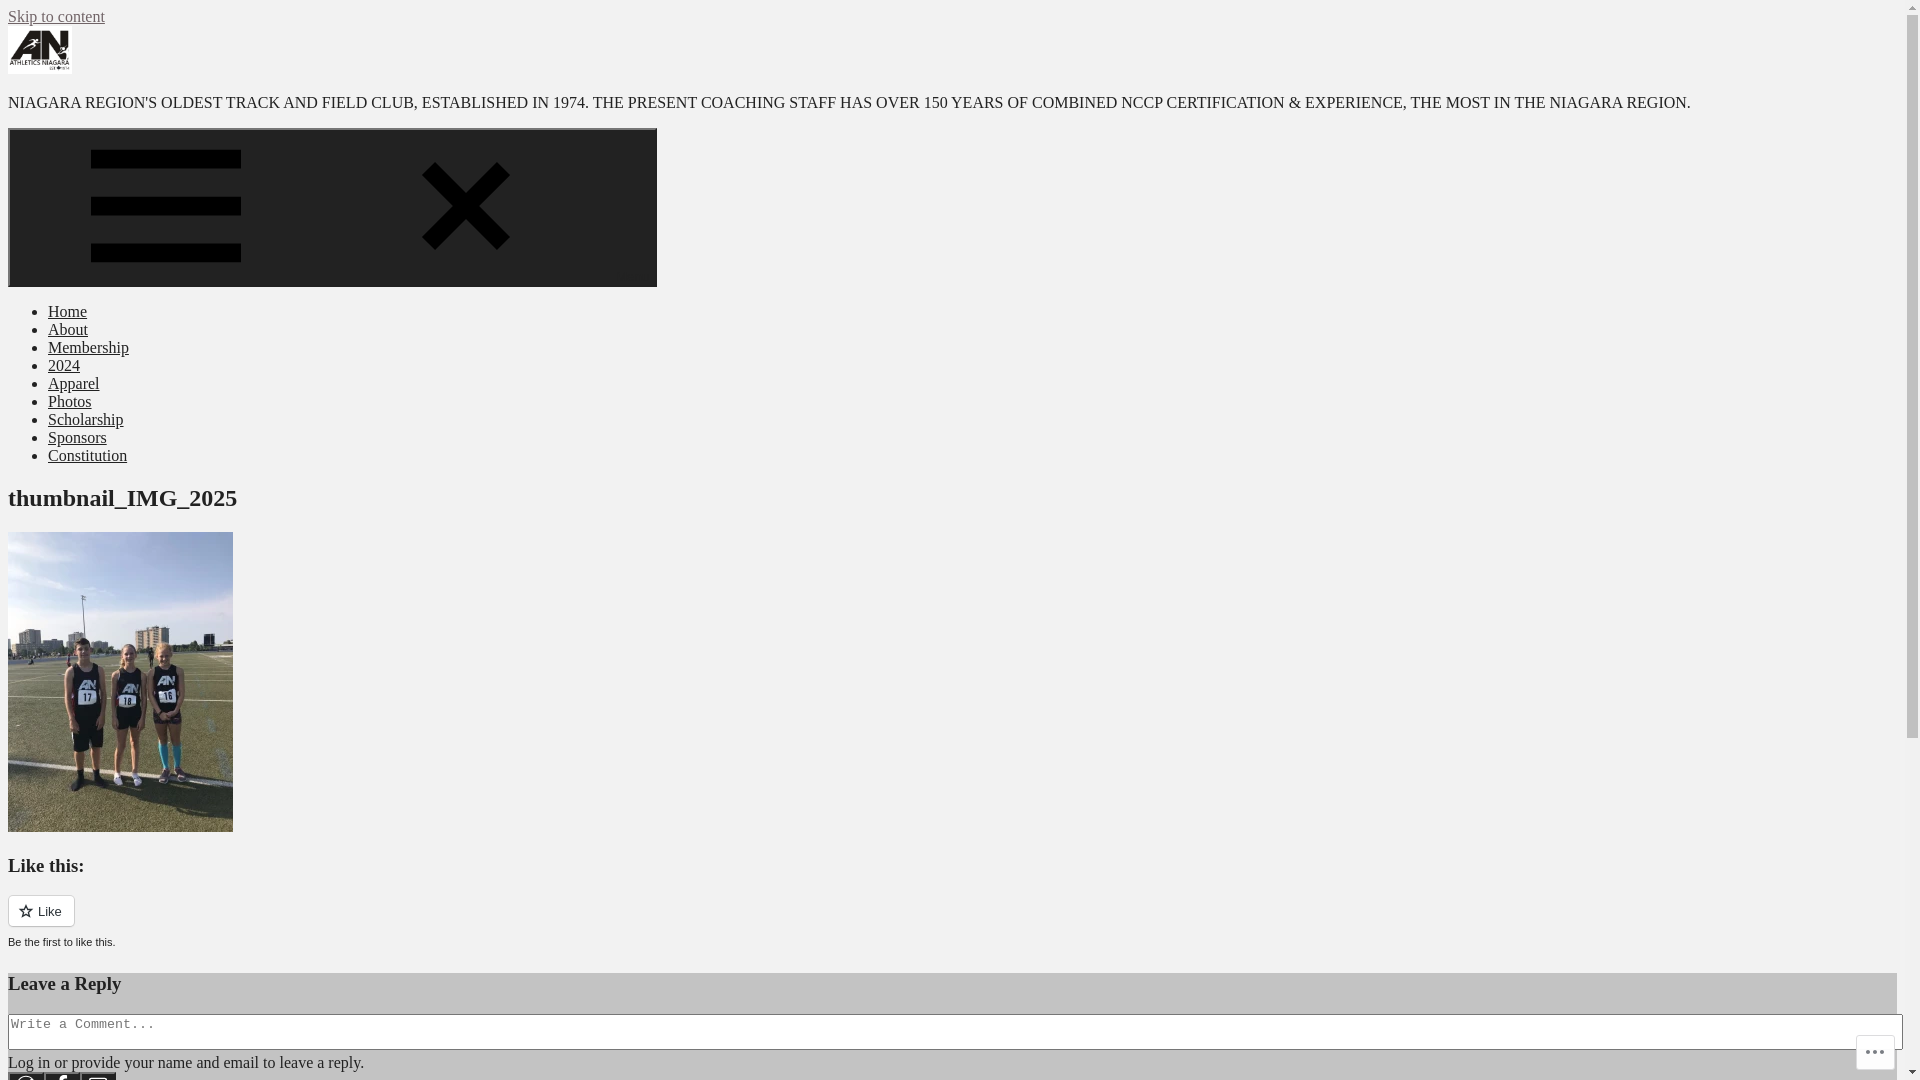  Describe the element at coordinates (68, 312) in the screenshot. I see `Home` at that location.